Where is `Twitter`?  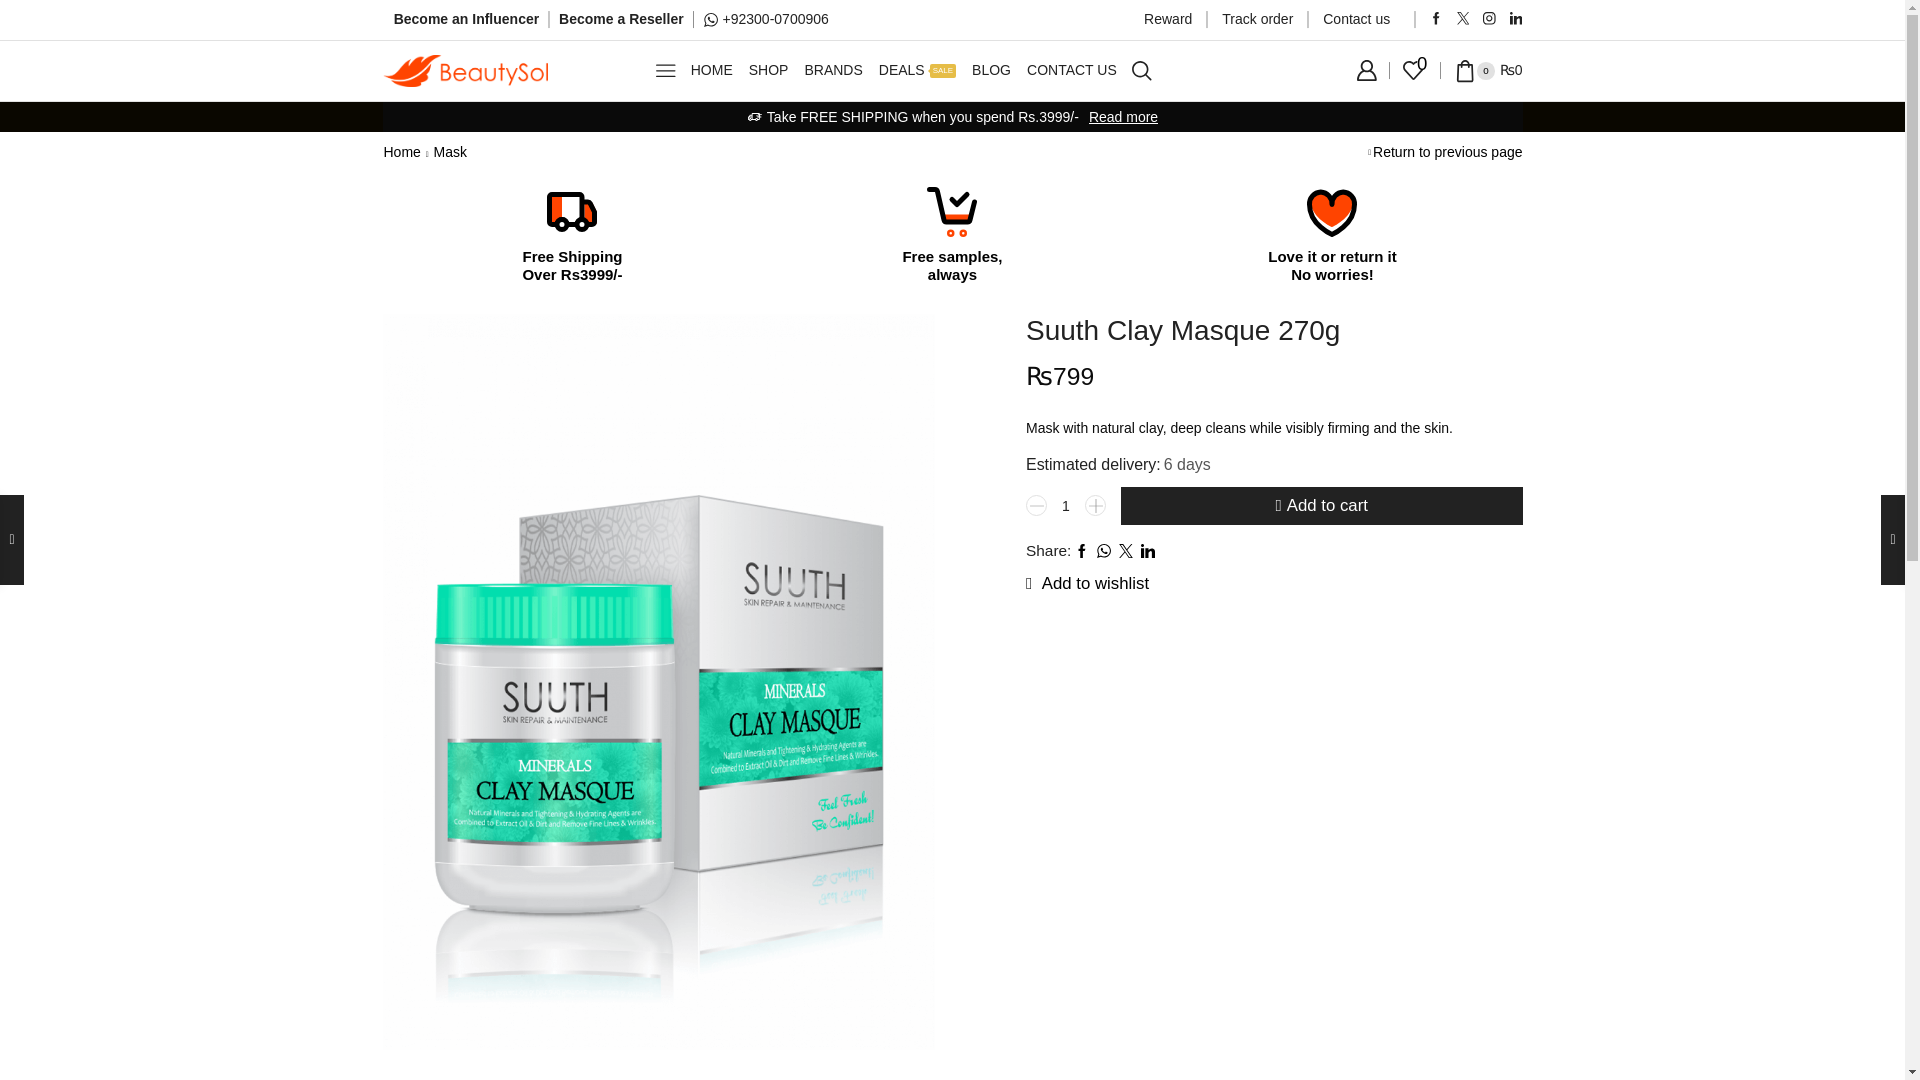 Twitter is located at coordinates (1464, 19).